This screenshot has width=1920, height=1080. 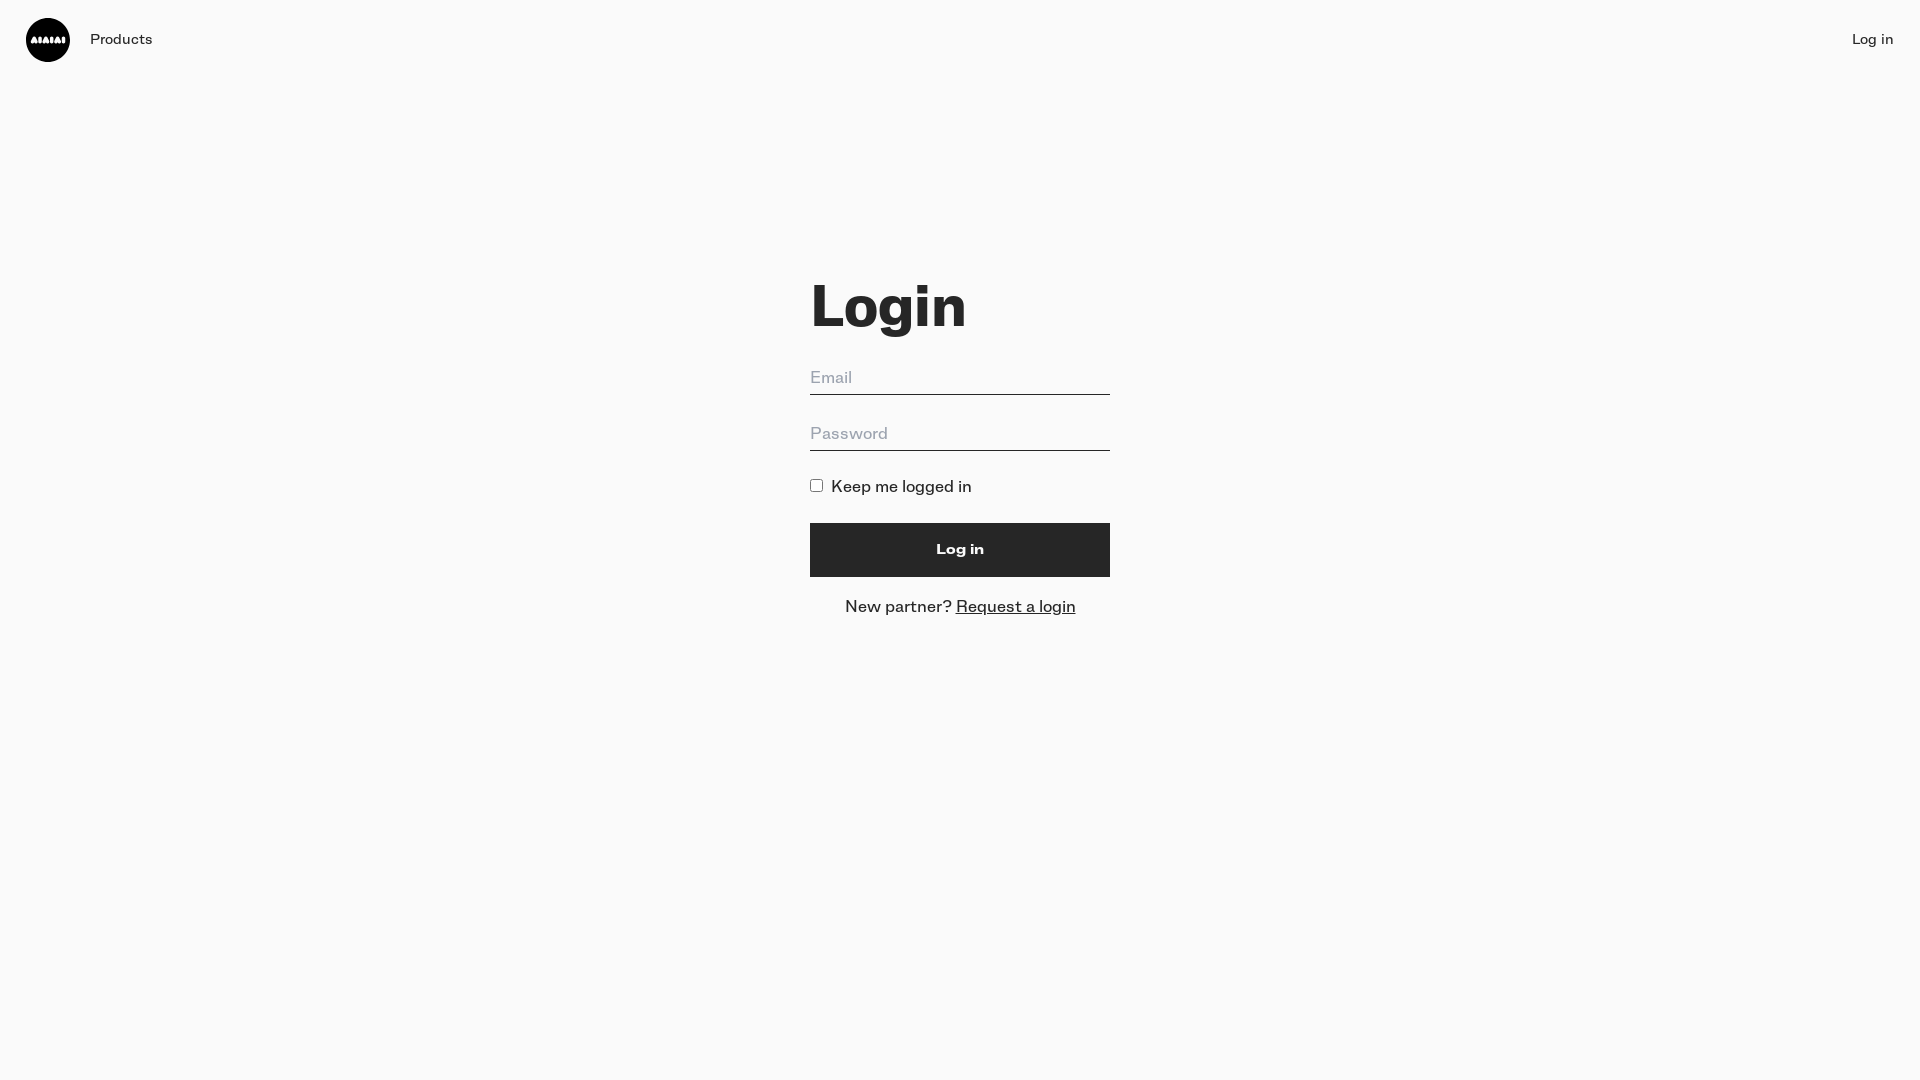 I want to click on Request a login, so click(x=1016, y=607).